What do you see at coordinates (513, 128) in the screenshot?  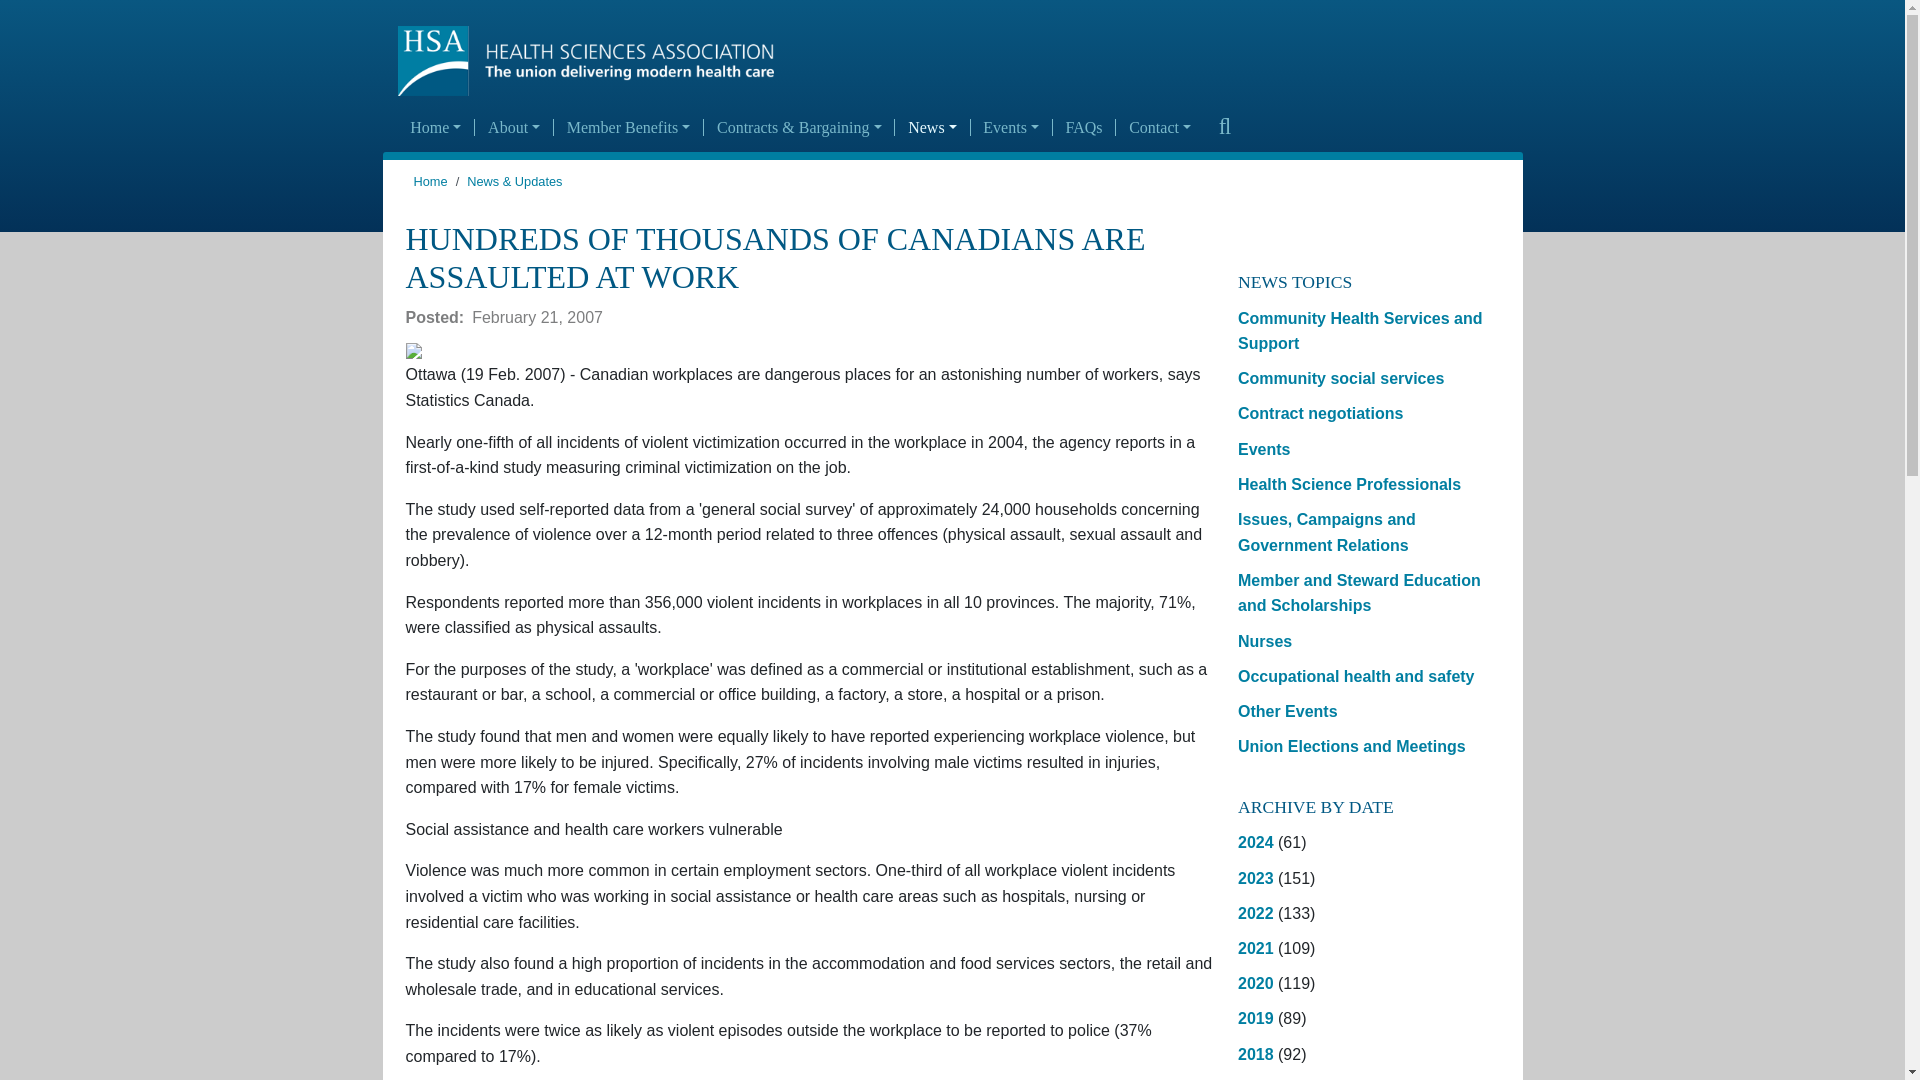 I see `About` at bounding box center [513, 128].